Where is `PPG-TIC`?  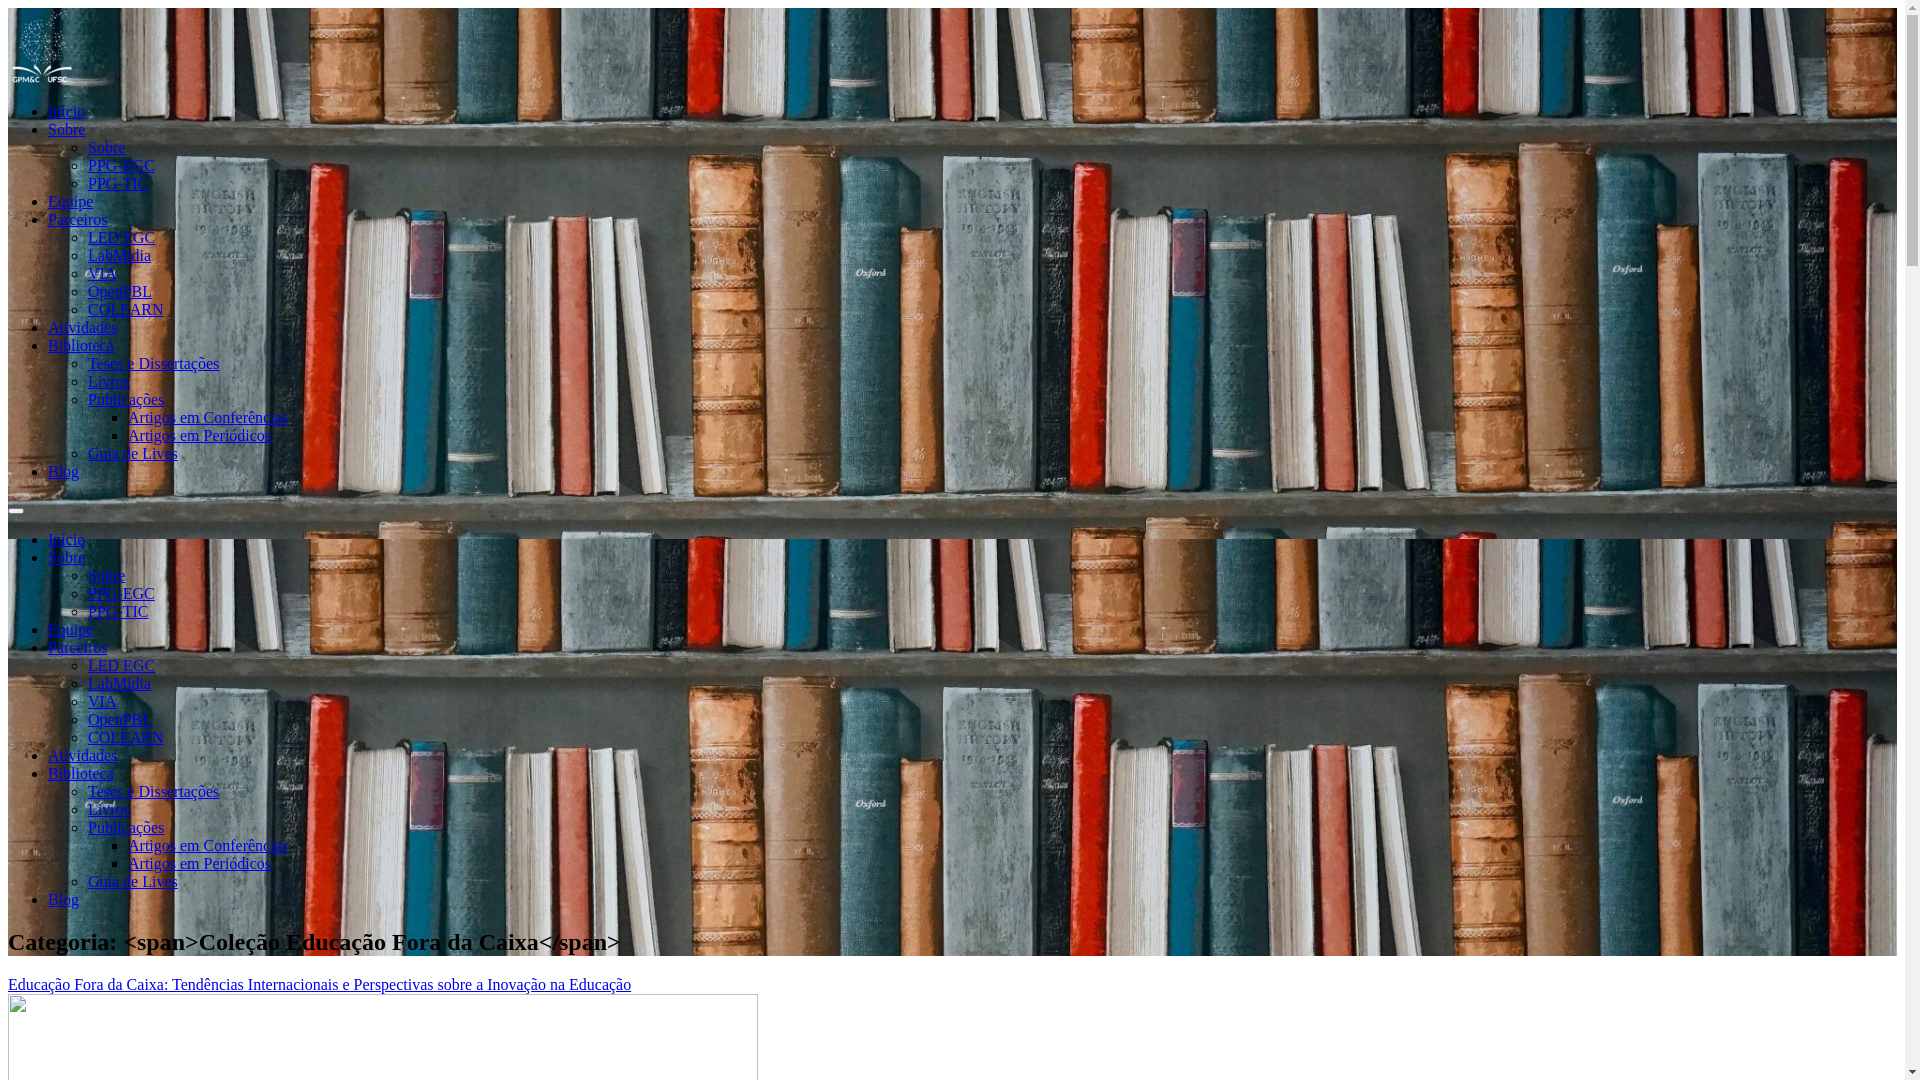 PPG-TIC is located at coordinates (118, 612).